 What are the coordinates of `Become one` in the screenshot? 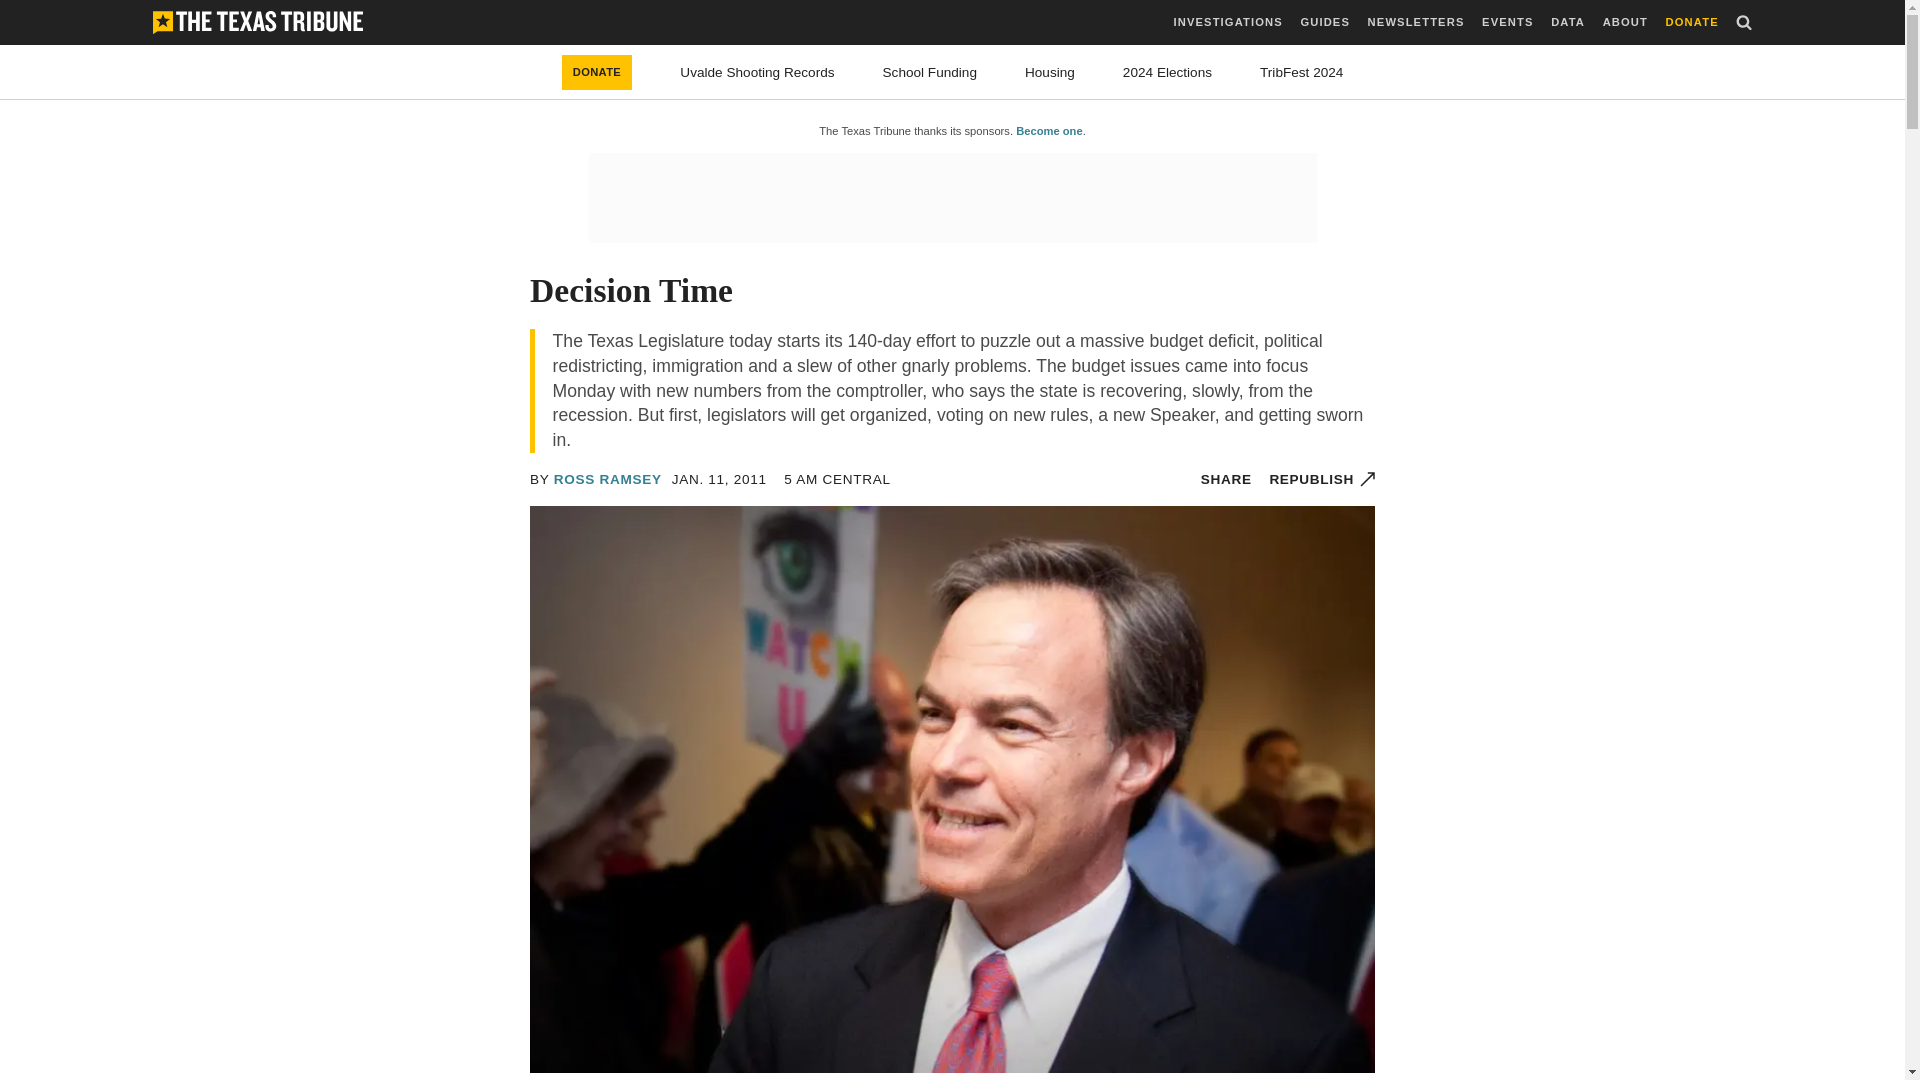 It's located at (1048, 131).